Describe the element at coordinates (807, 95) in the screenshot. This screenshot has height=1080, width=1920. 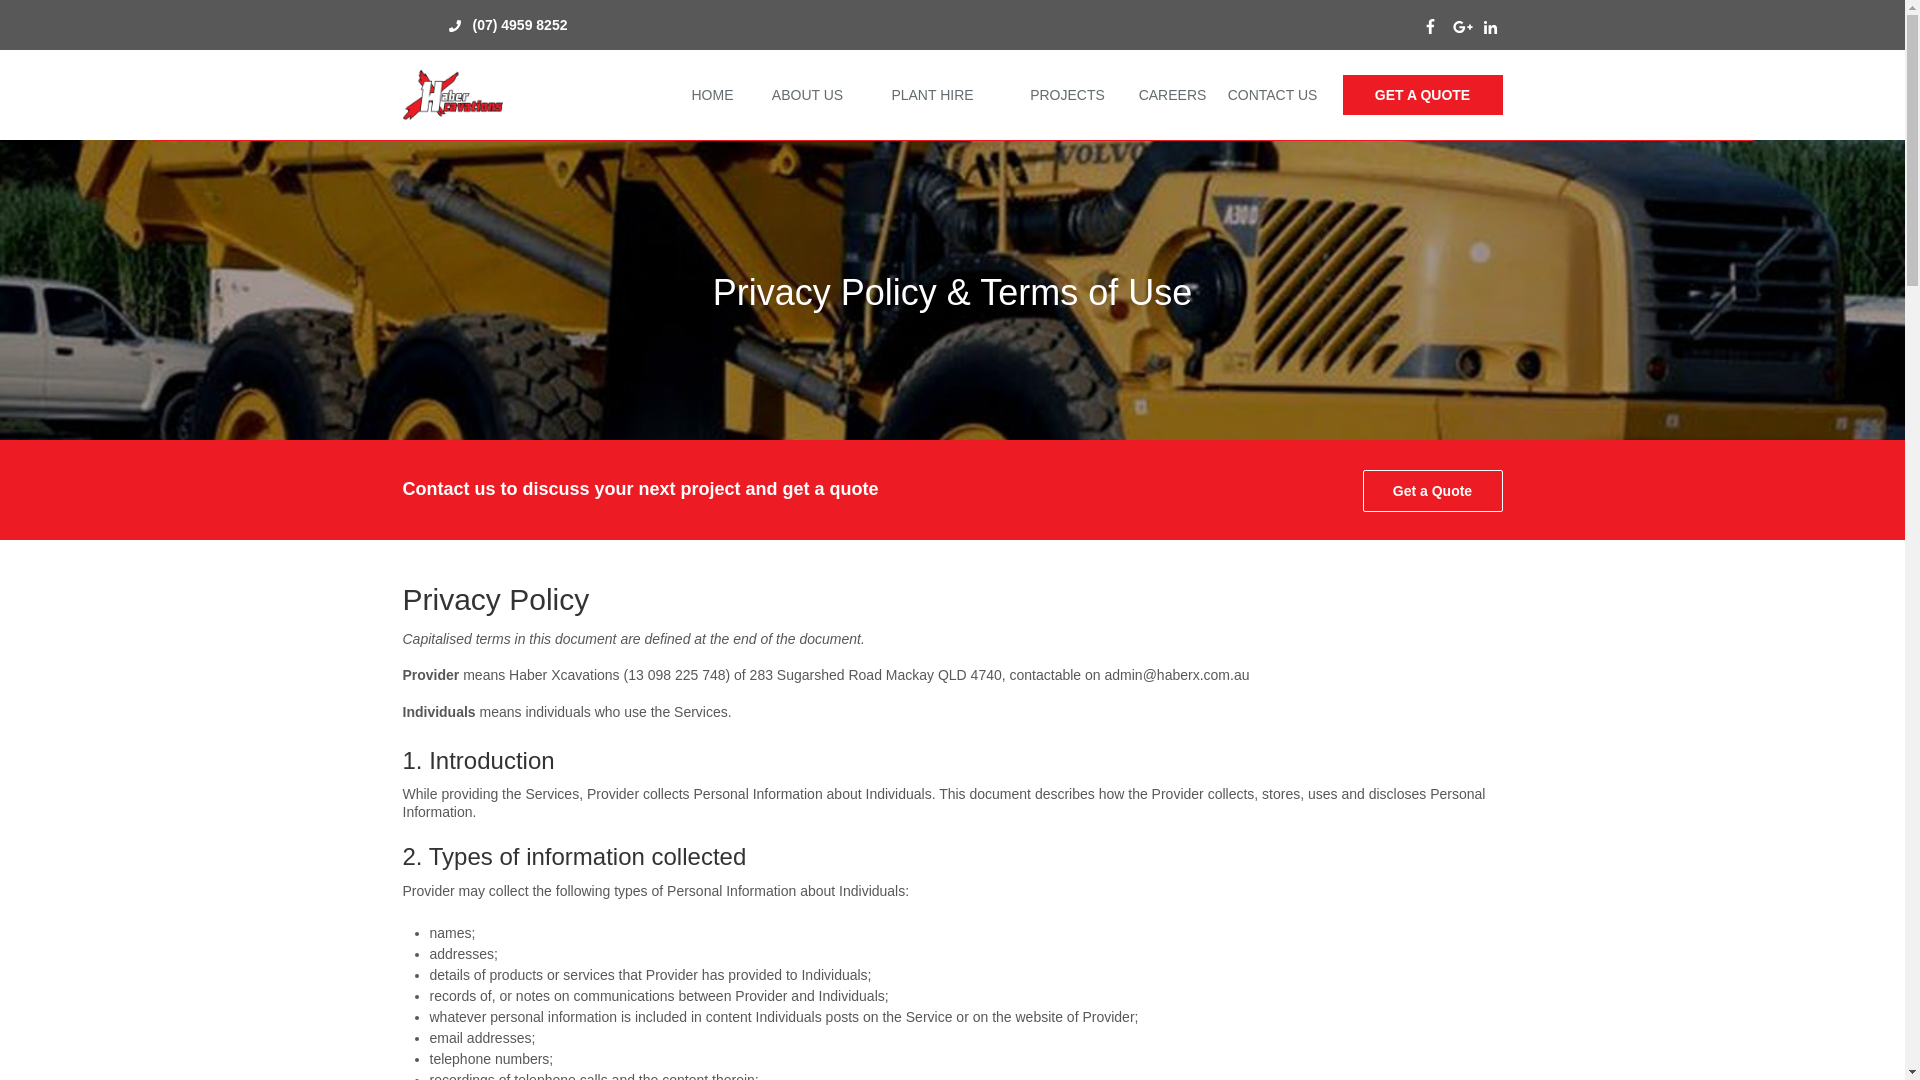
I see `ABOUT US` at that location.